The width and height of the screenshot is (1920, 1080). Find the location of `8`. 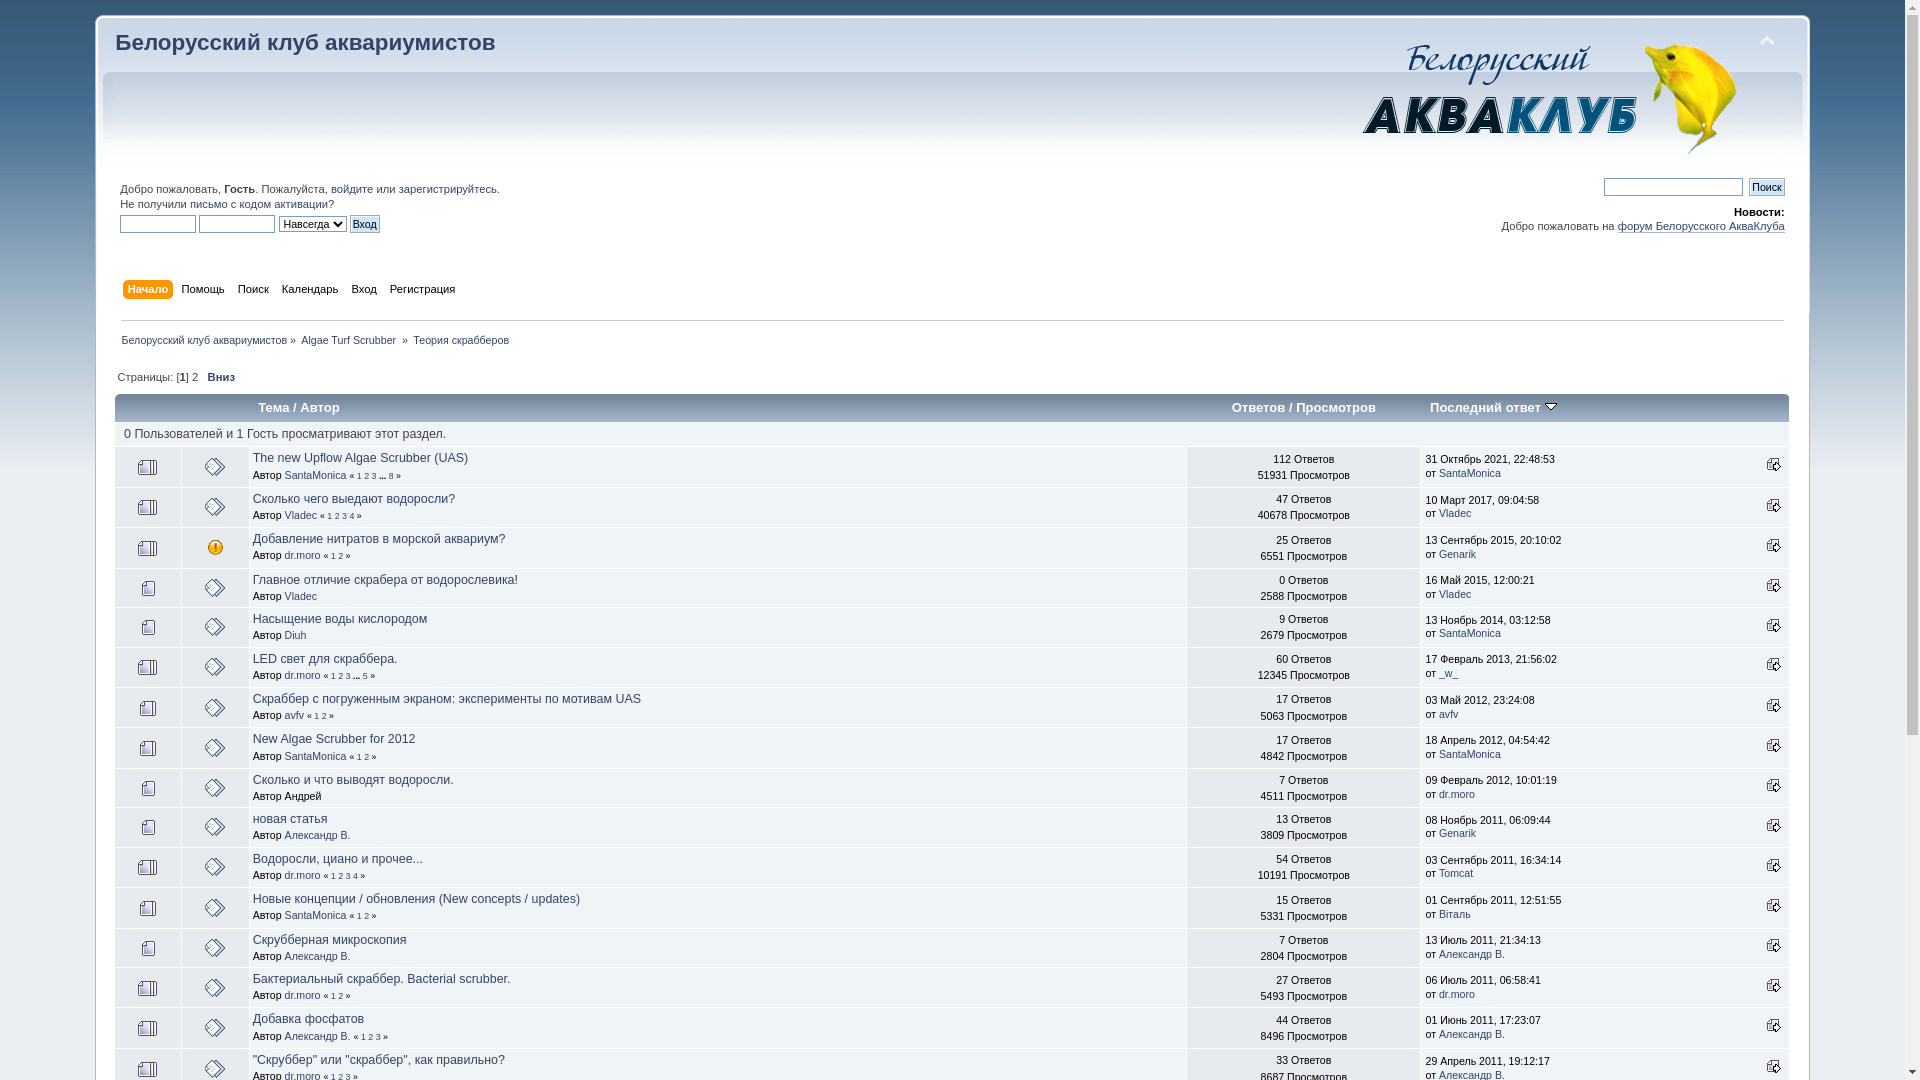

8 is located at coordinates (392, 476).